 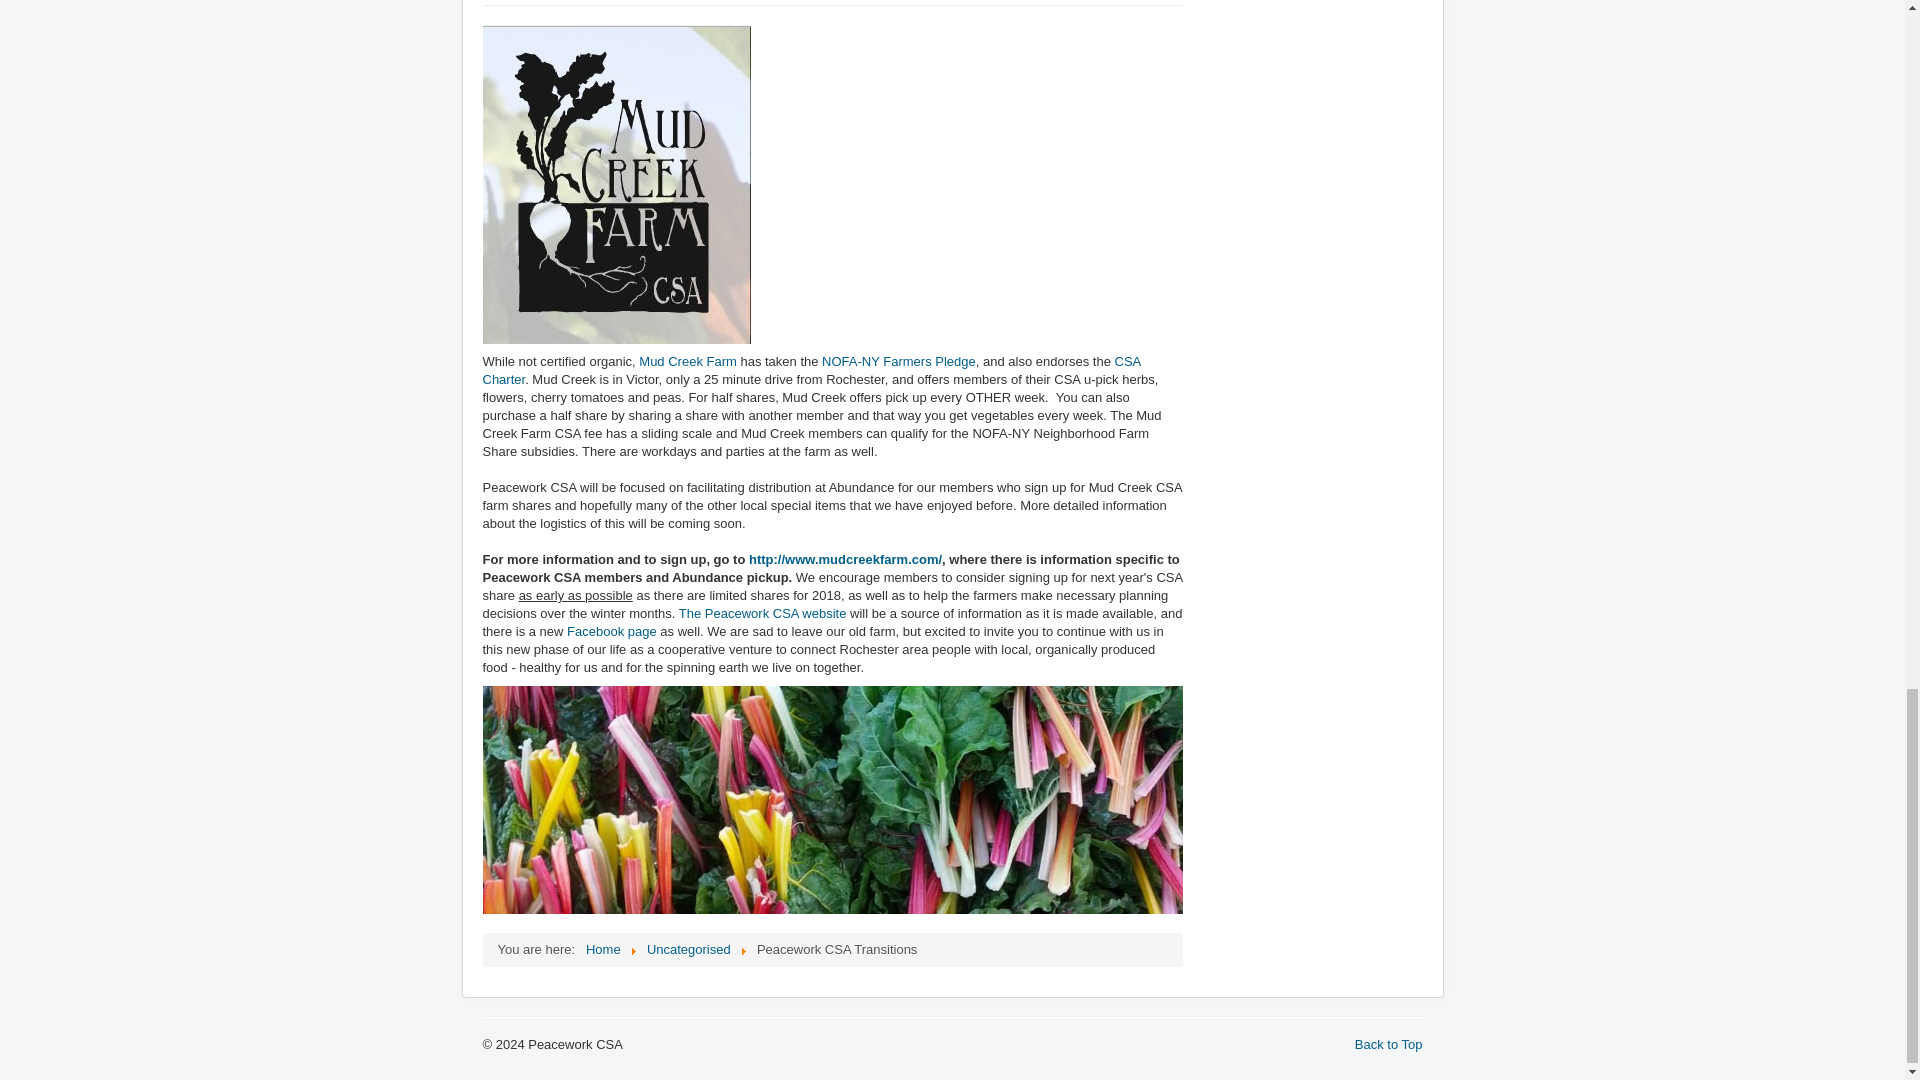 What do you see at coordinates (602, 948) in the screenshot?
I see `Home` at bounding box center [602, 948].